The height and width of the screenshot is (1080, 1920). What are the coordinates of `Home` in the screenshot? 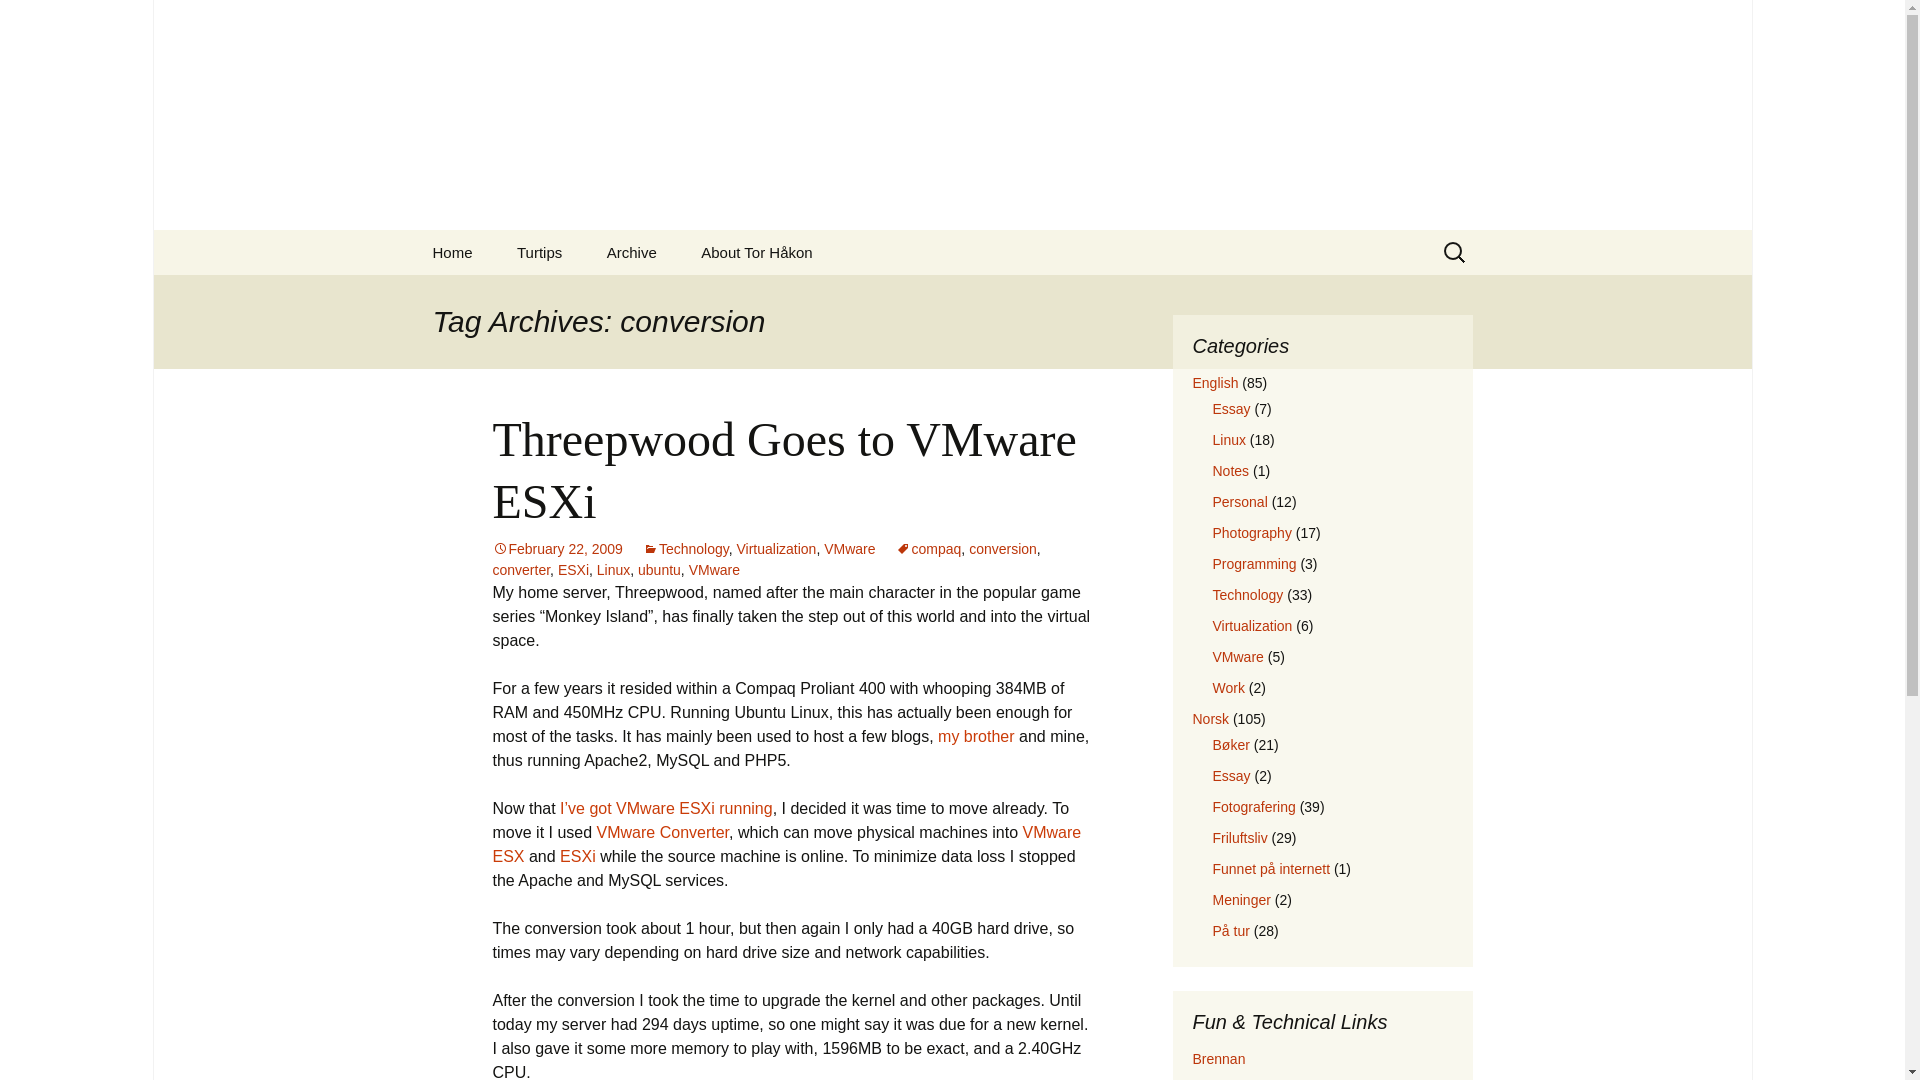 It's located at (452, 252).